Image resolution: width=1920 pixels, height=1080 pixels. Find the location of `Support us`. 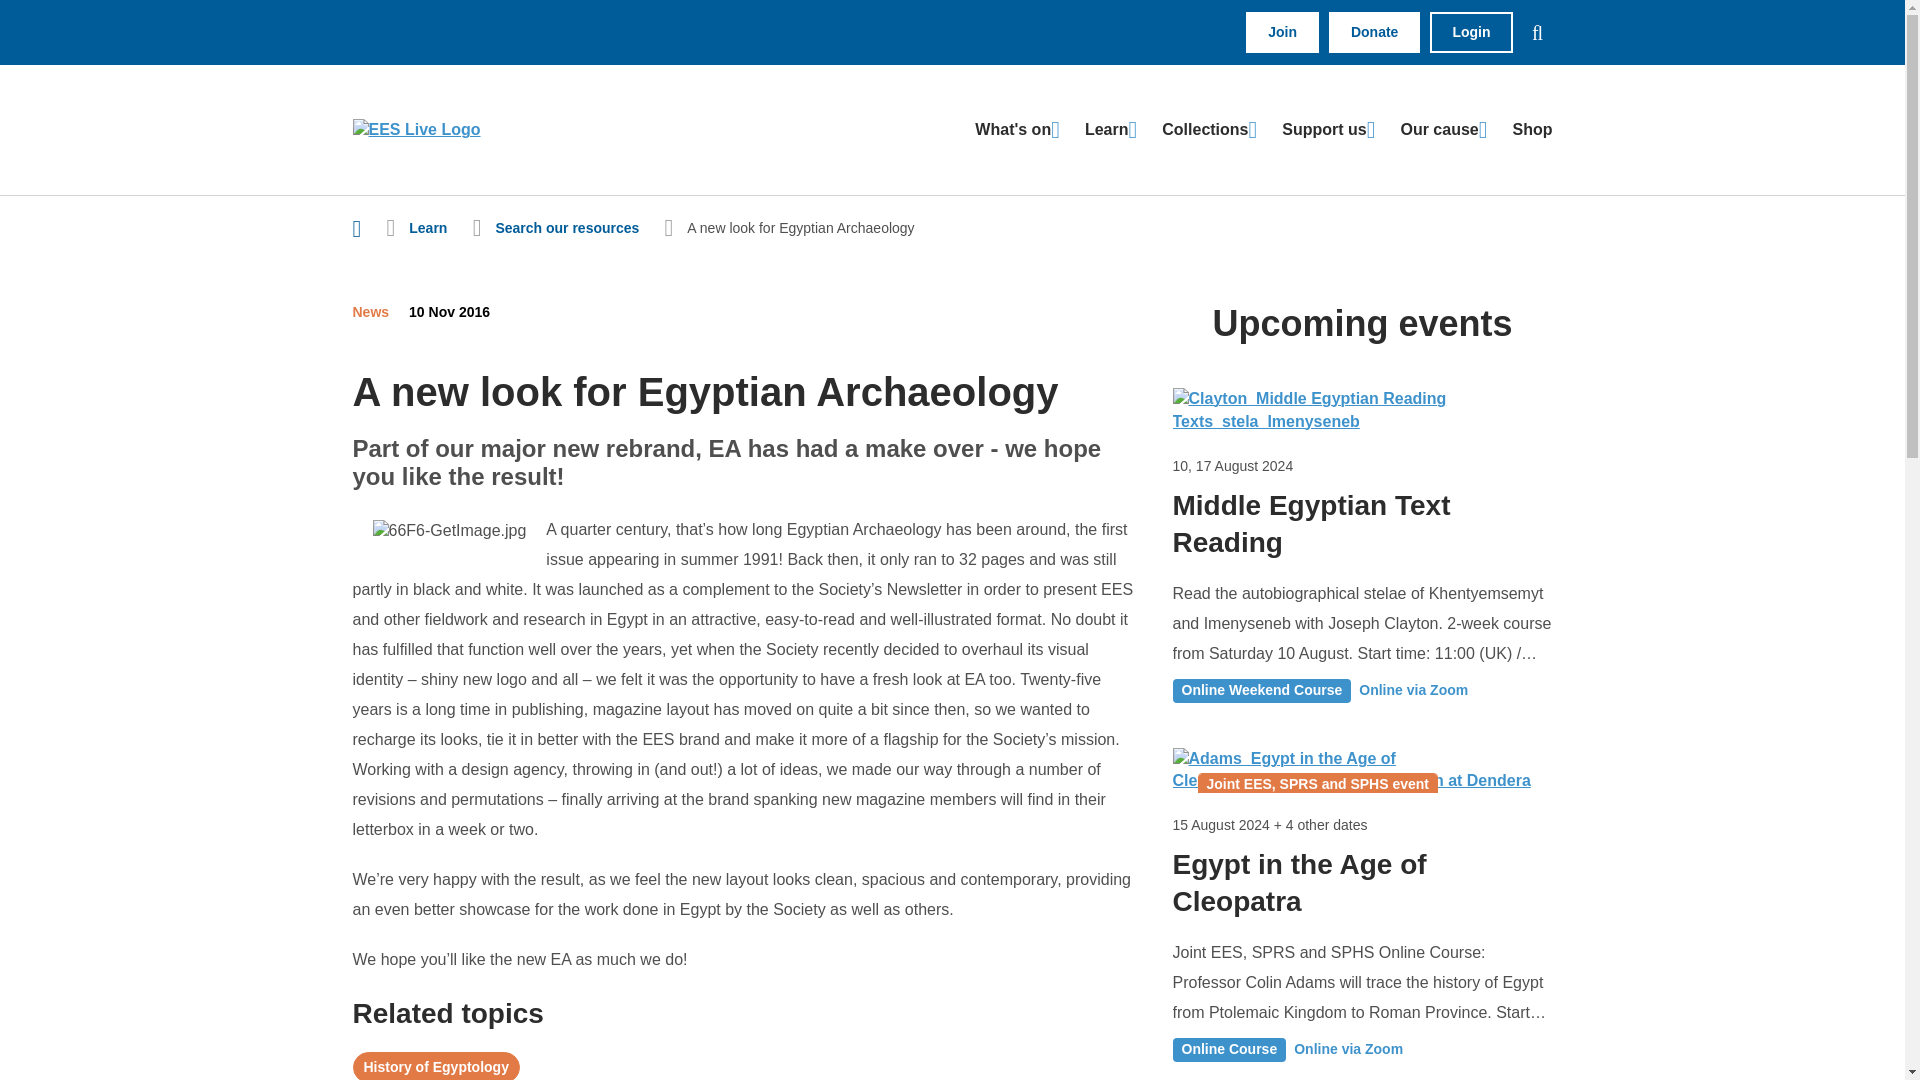

Support us is located at coordinates (1328, 130).